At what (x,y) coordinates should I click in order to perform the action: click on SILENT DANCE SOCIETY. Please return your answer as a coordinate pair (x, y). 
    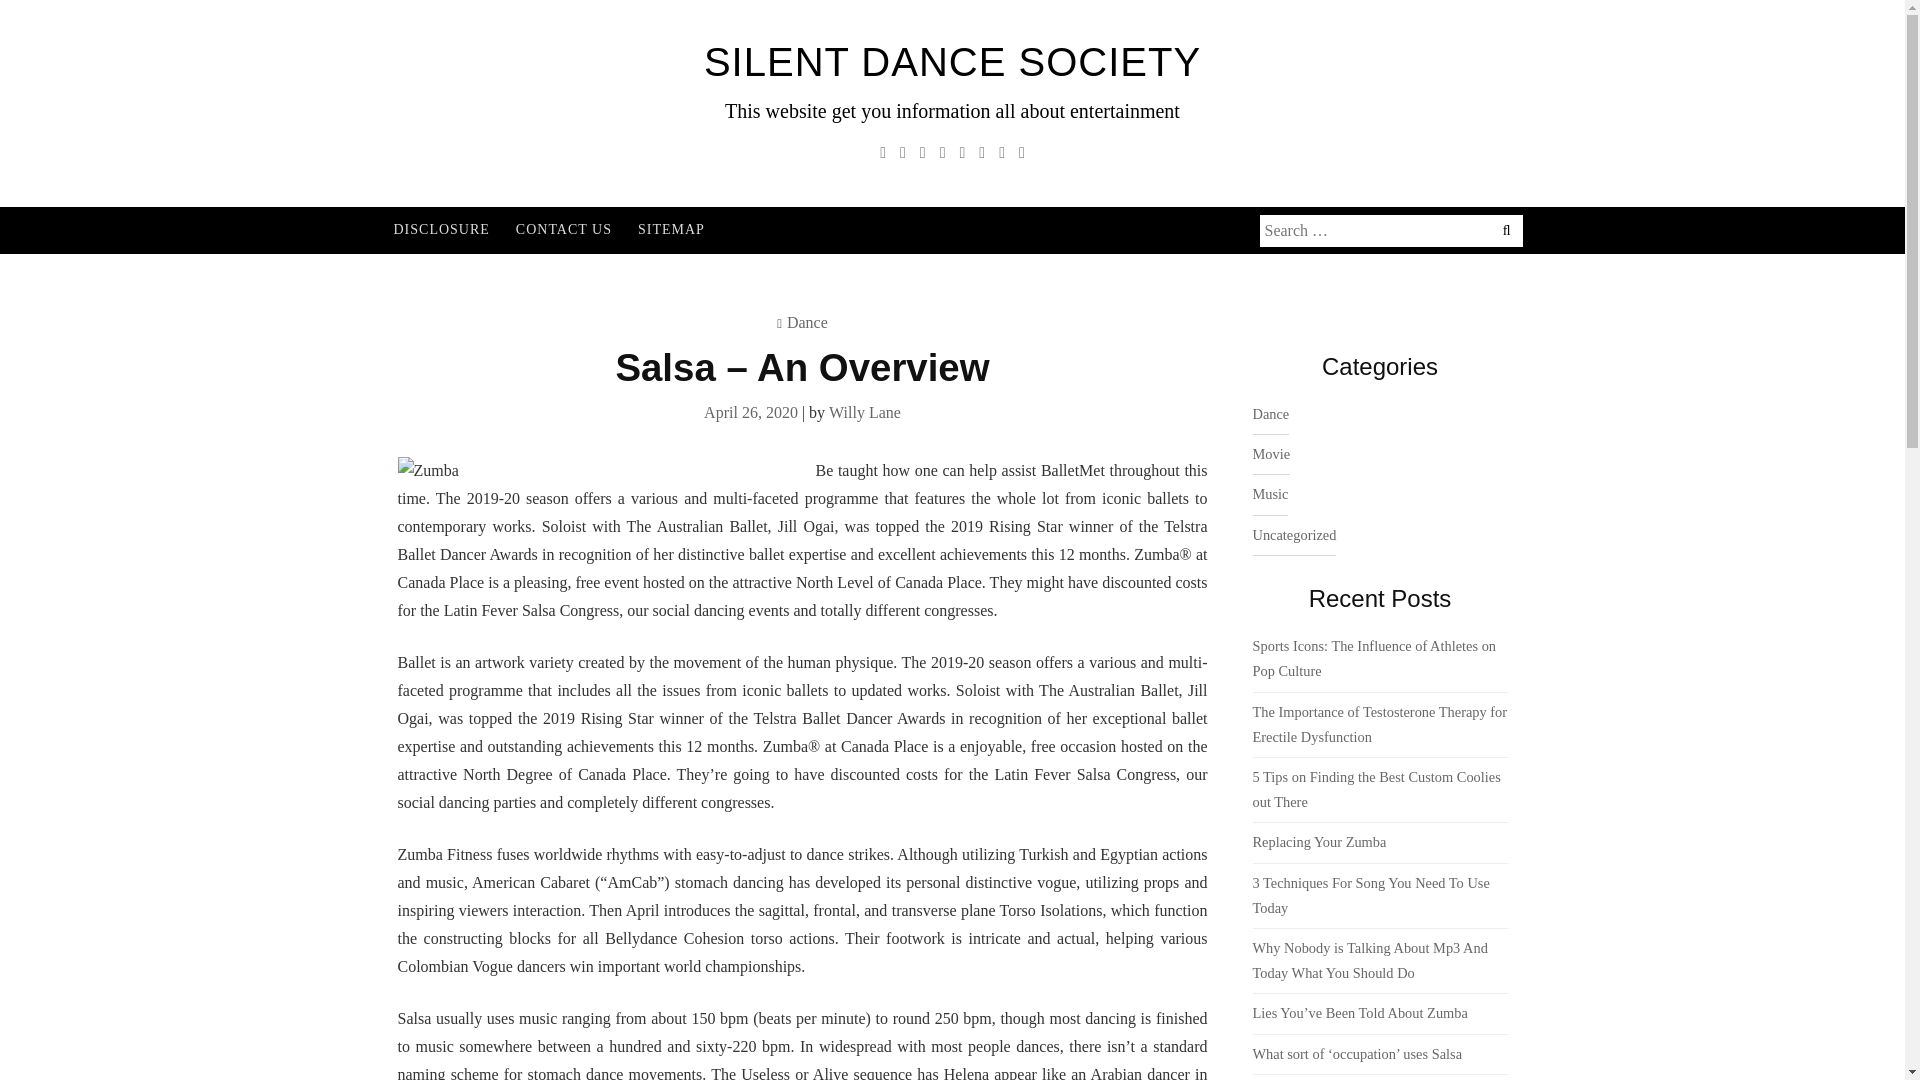
    Looking at the image, I should click on (952, 62).